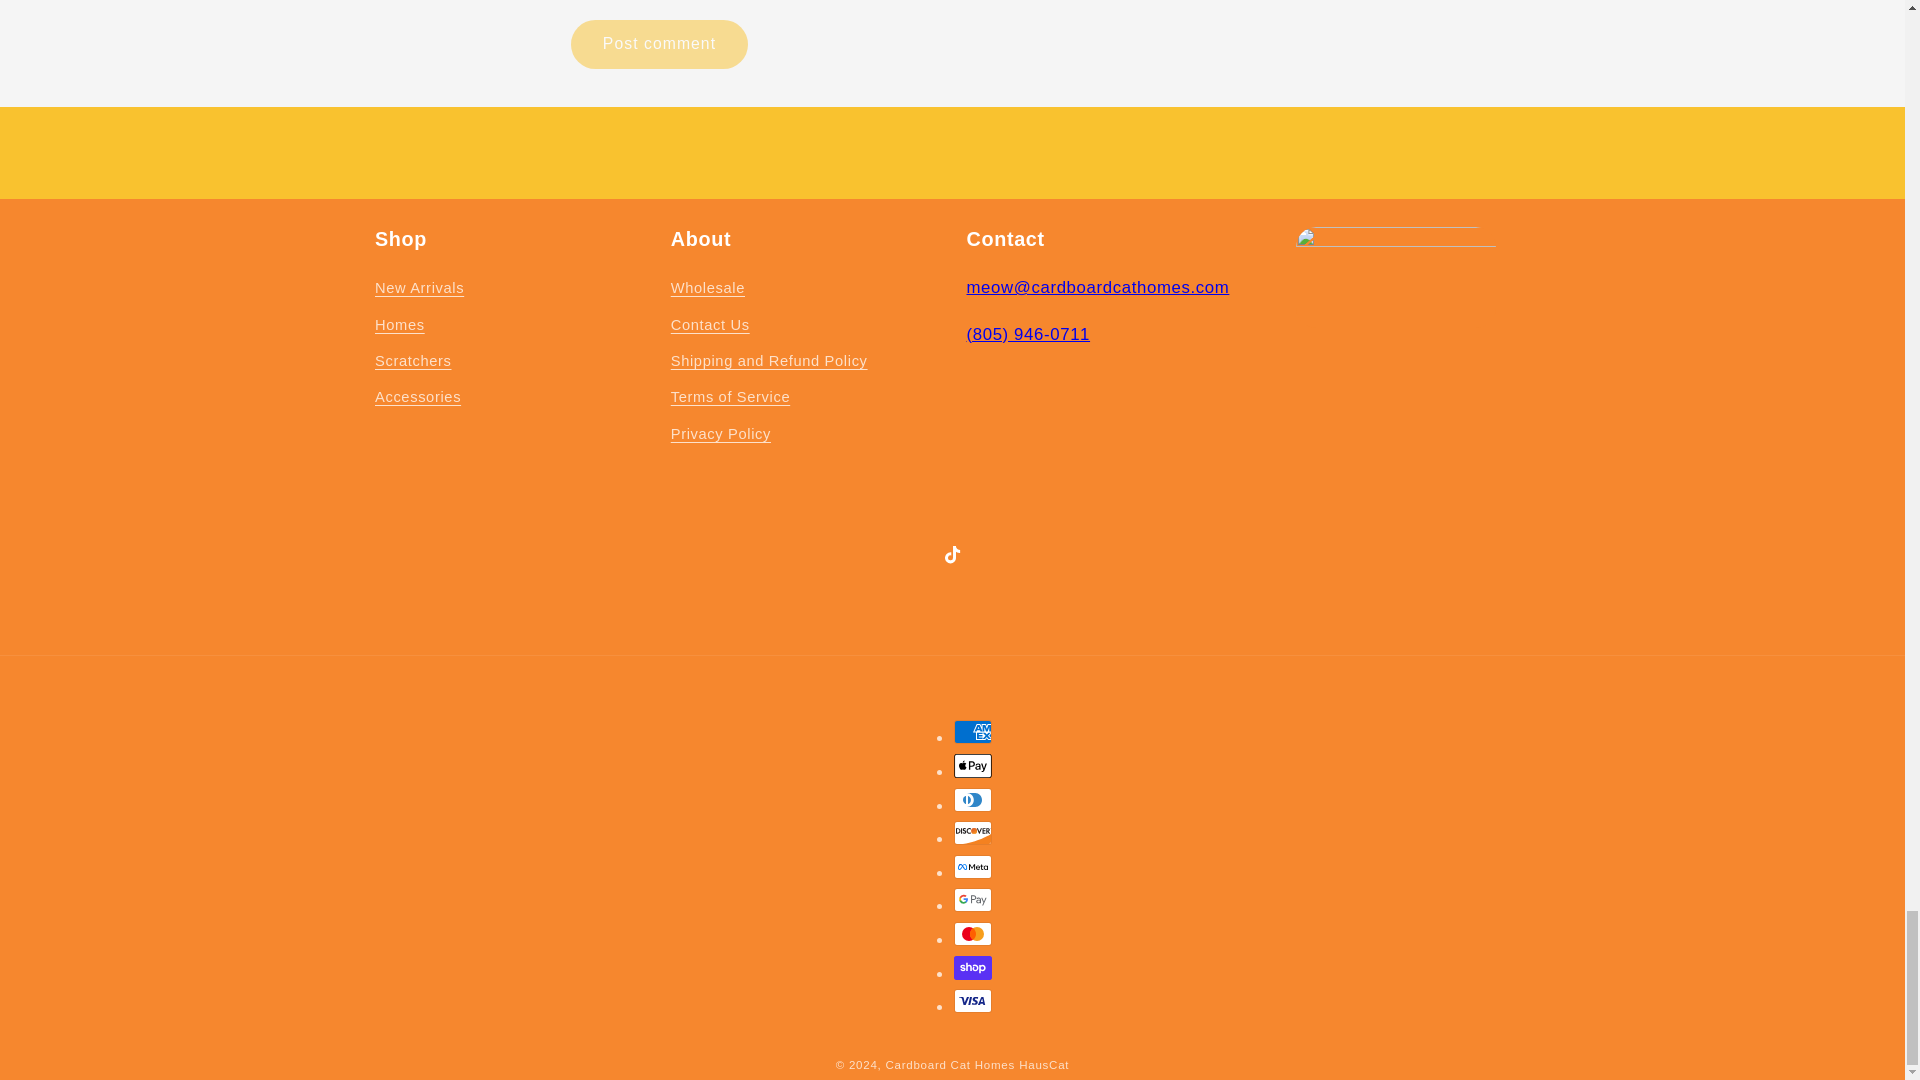 This screenshot has height=1080, width=1920. What do you see at coordinates (973, 1001) in the screenshot?
I see `Visa` at bounding box center [973, 1001].